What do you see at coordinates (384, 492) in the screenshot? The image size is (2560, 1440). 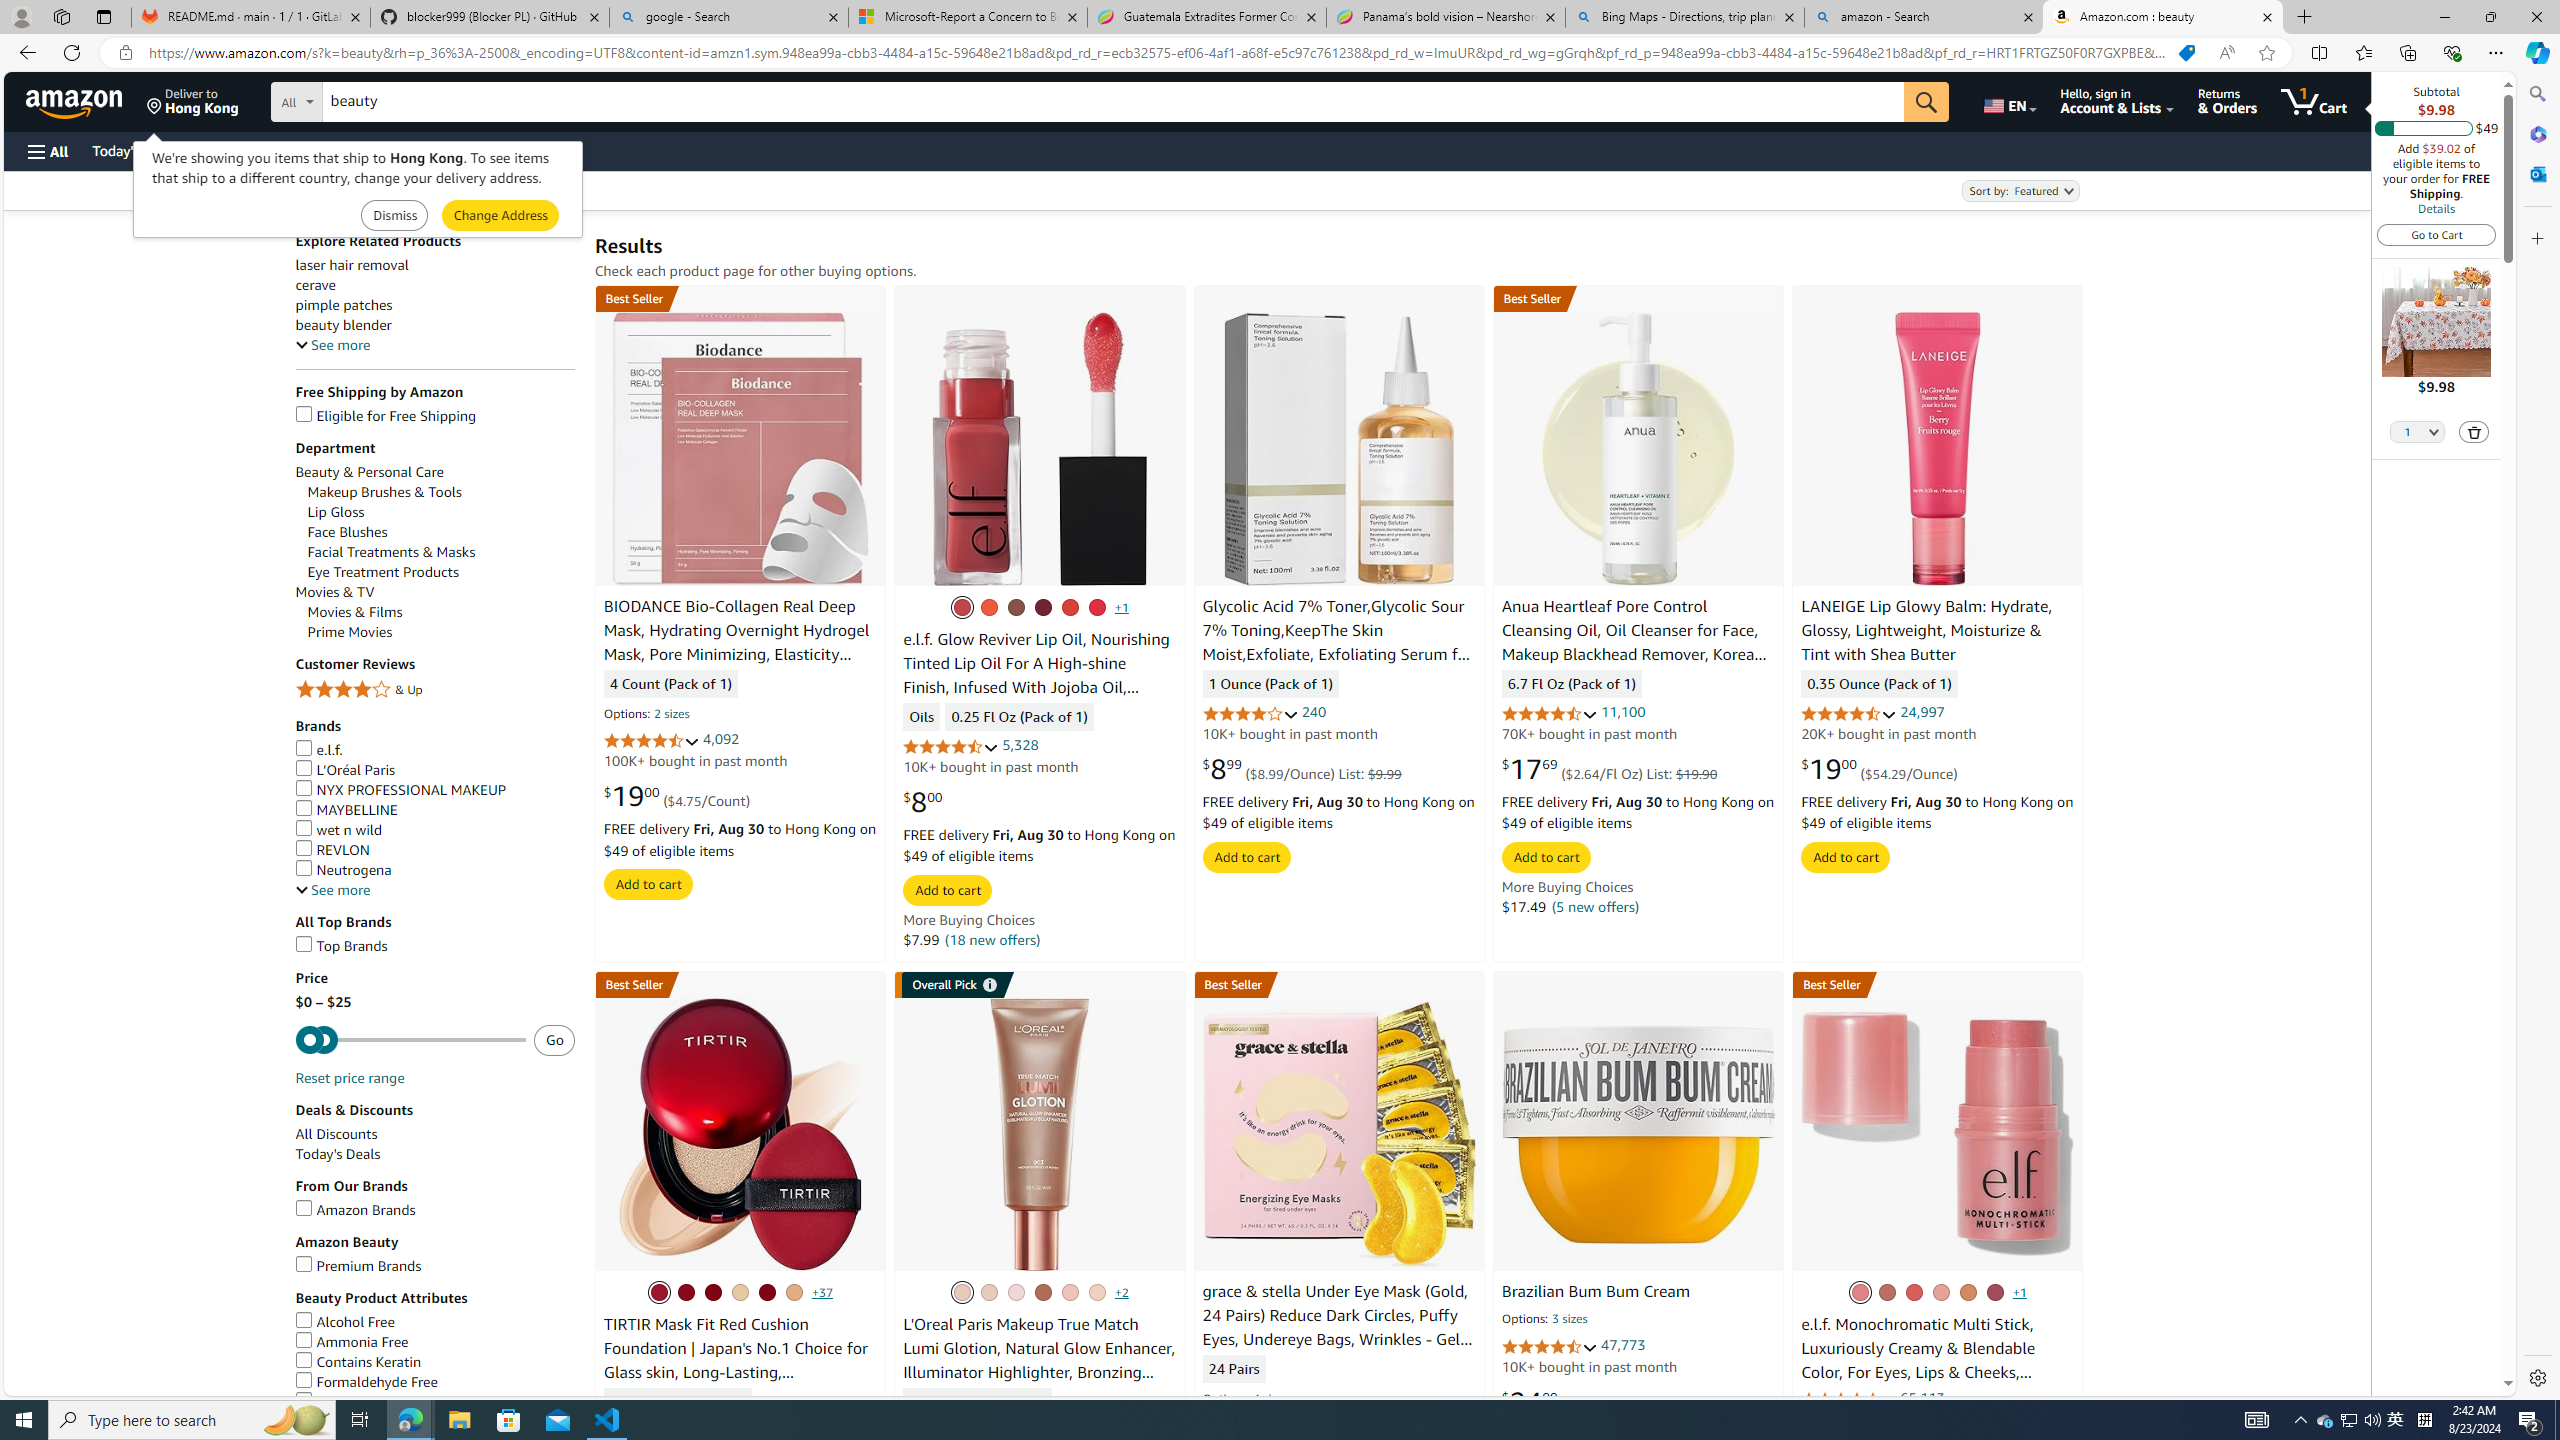 I see `Makeup Brushes & Tools` at bounding box center [384, 492].